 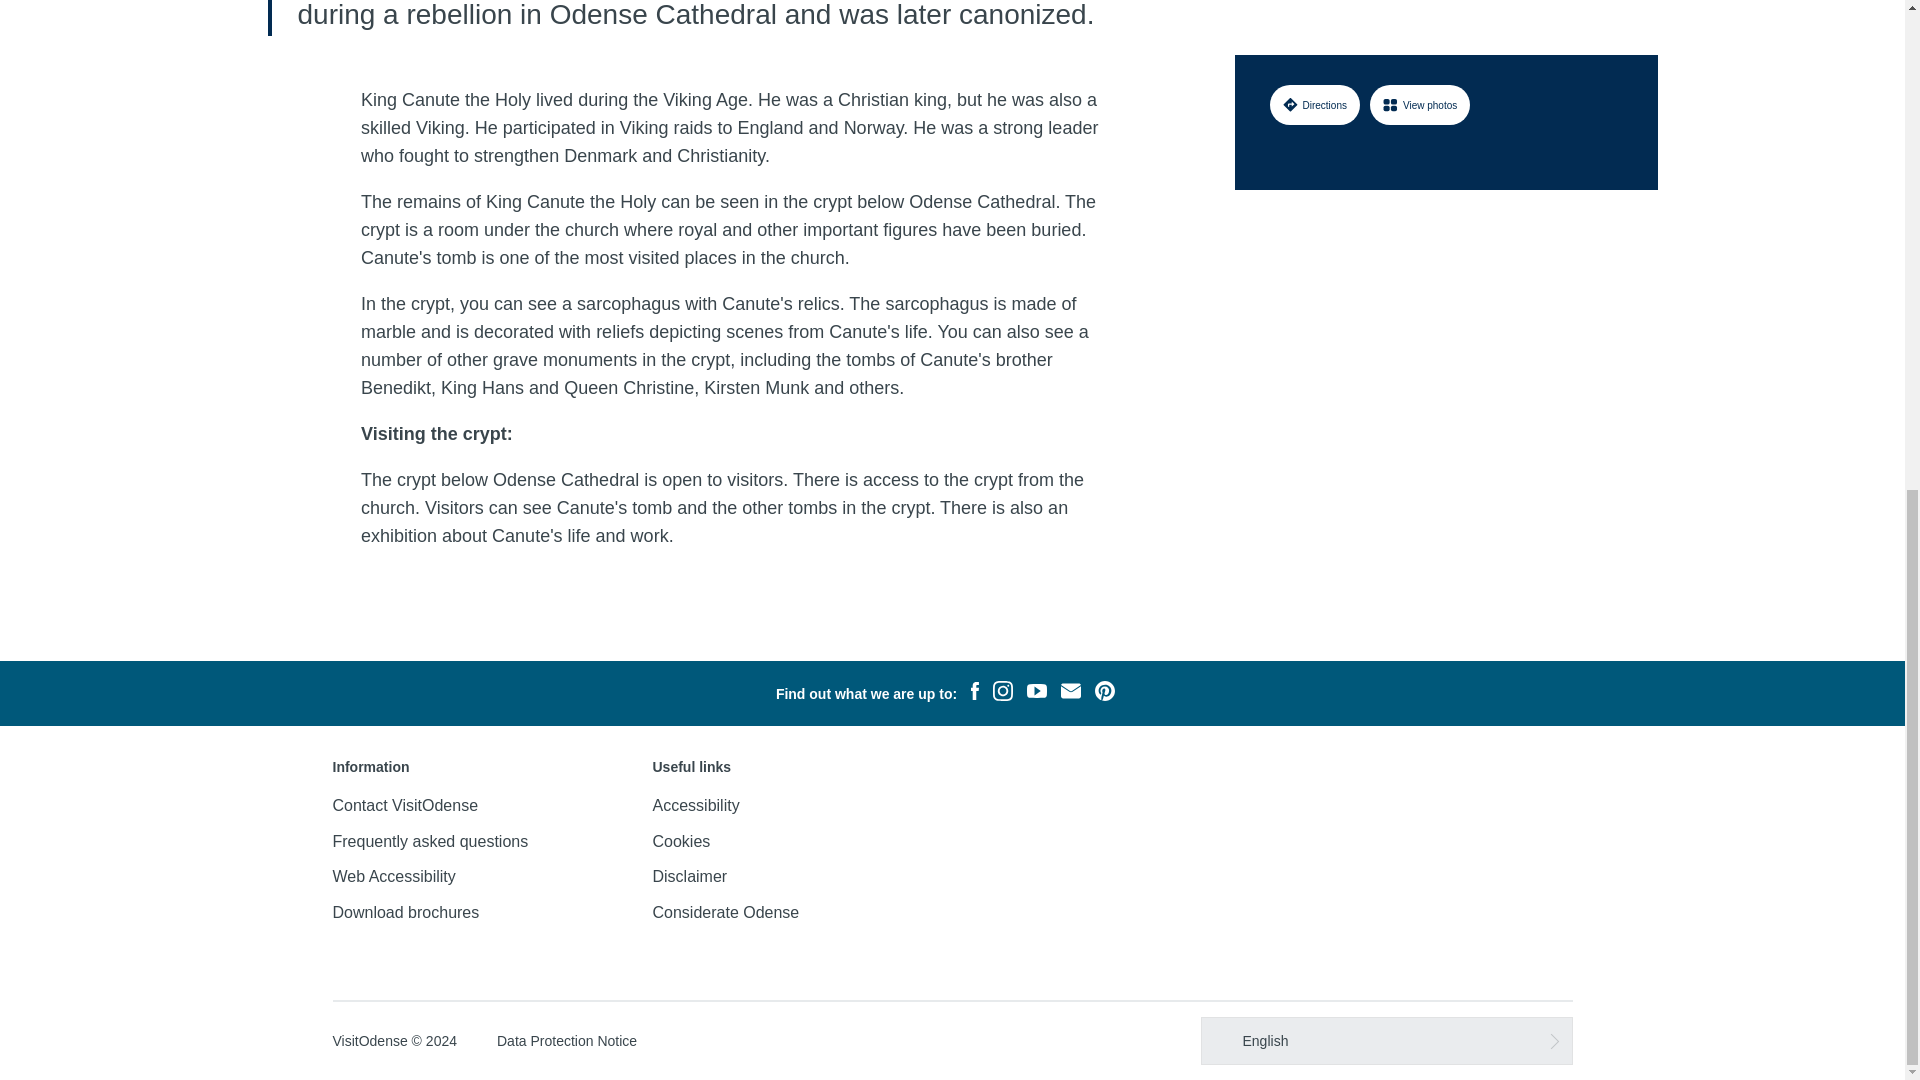 What do you see at coordinates (394, 876) in the screenshot?
I see `Web Accessibility` at bounding box center [394, 876].